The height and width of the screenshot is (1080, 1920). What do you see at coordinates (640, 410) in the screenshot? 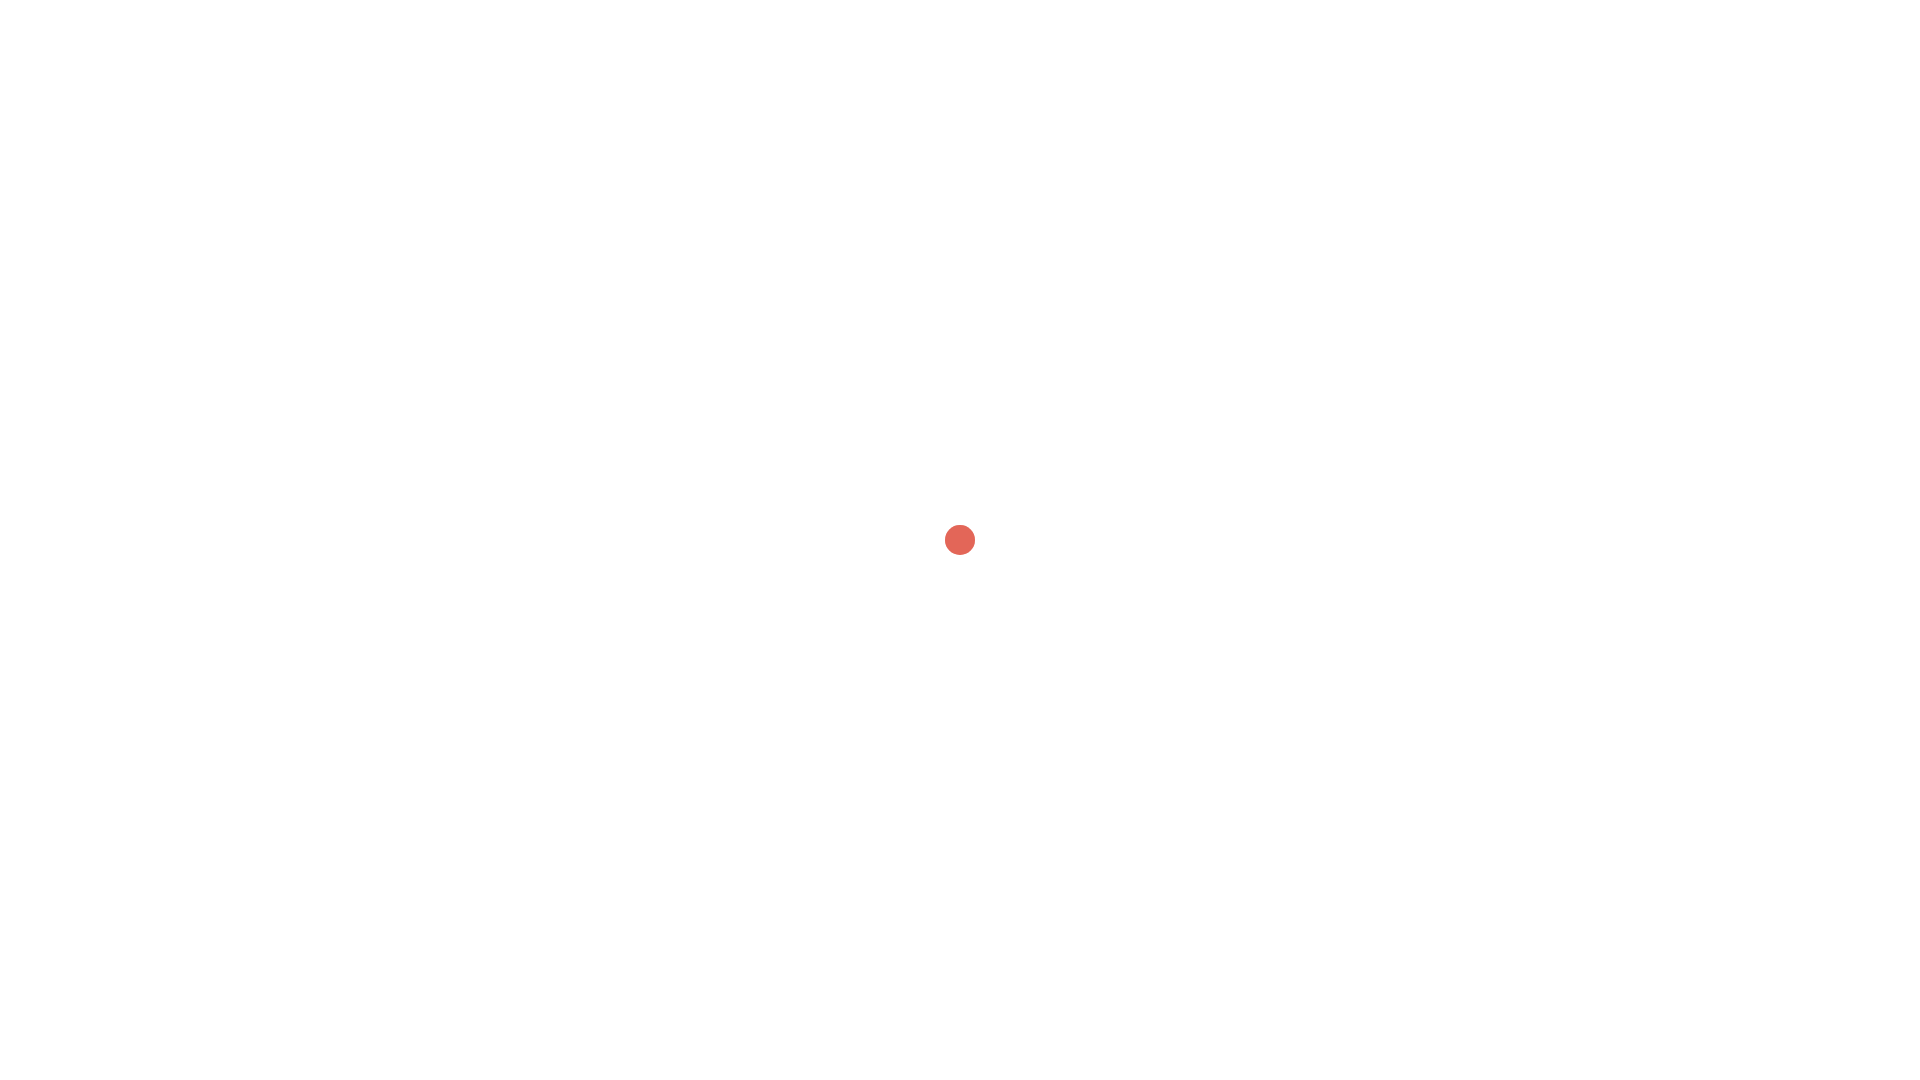
I see `Leave a comment` at bounding box center [640, 410].